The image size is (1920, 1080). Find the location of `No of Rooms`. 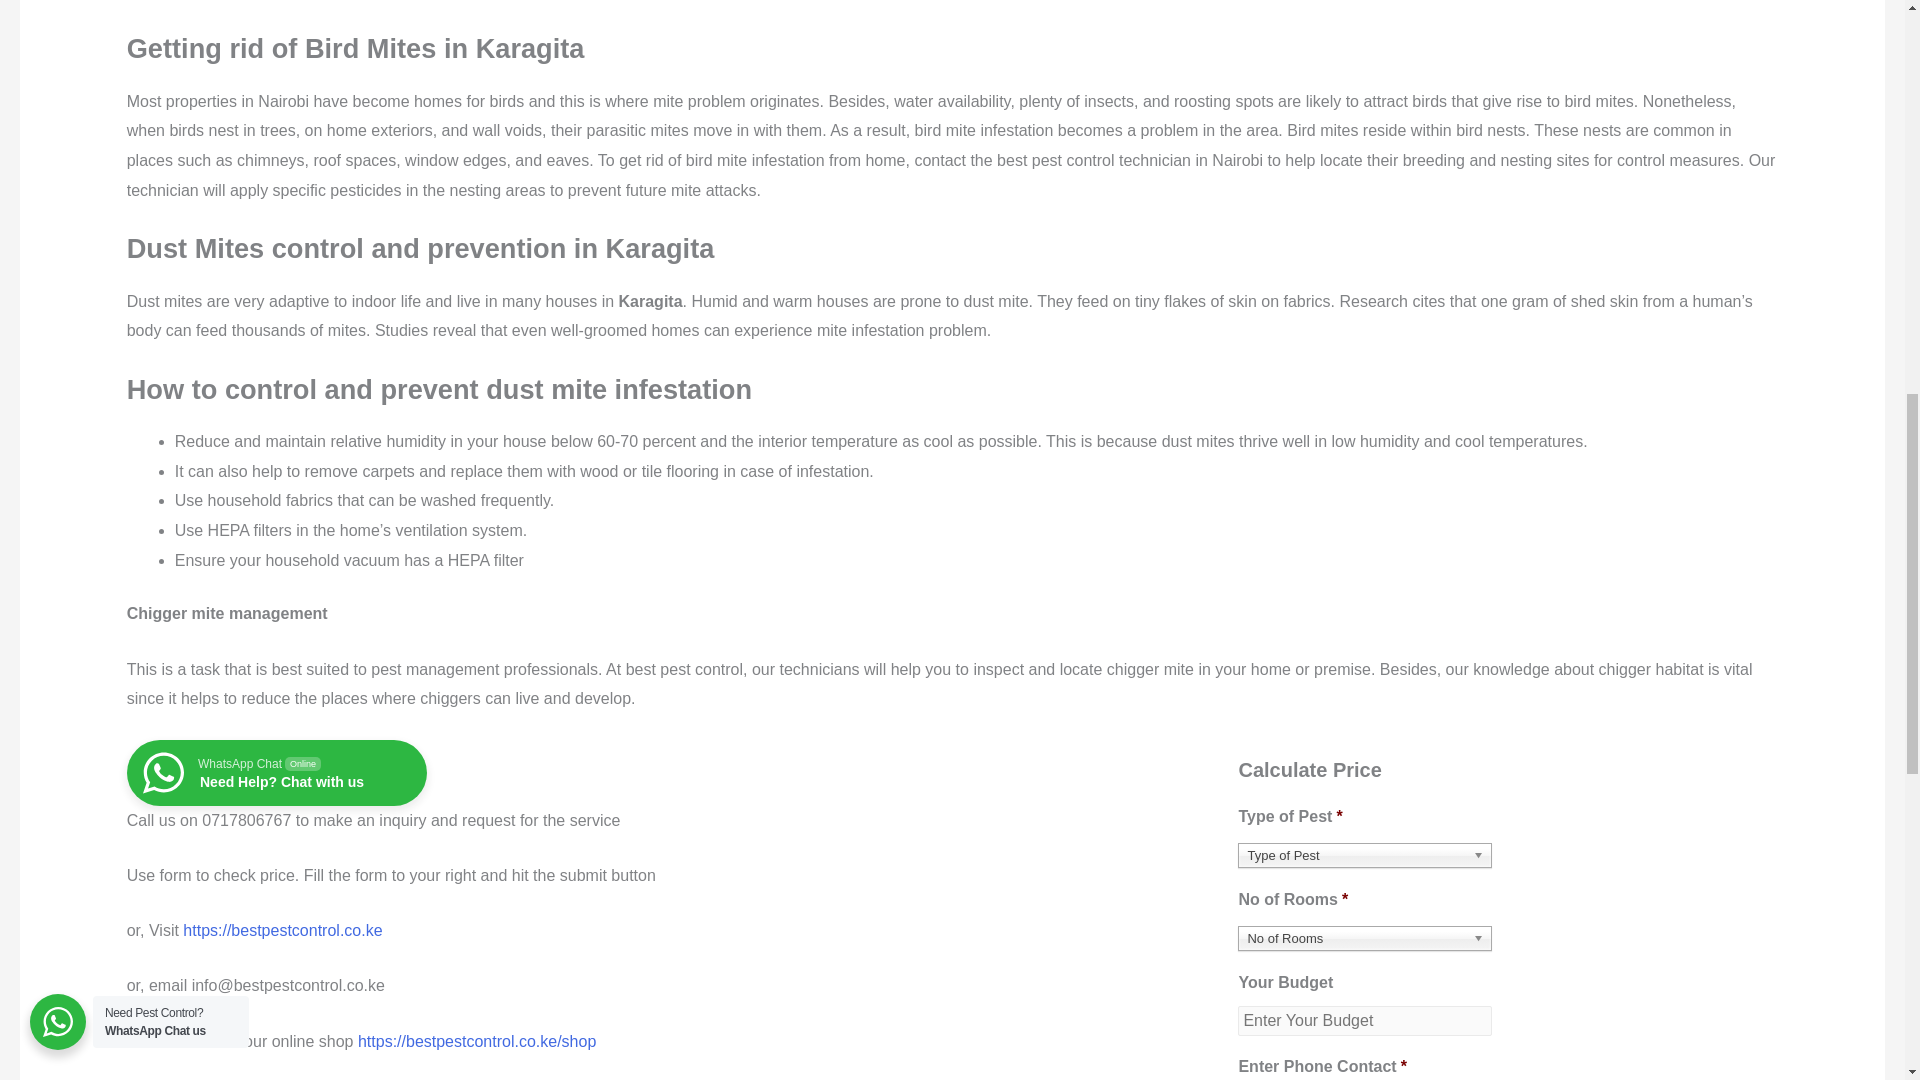

No of Rooms is located at coordinates (1364, 938).